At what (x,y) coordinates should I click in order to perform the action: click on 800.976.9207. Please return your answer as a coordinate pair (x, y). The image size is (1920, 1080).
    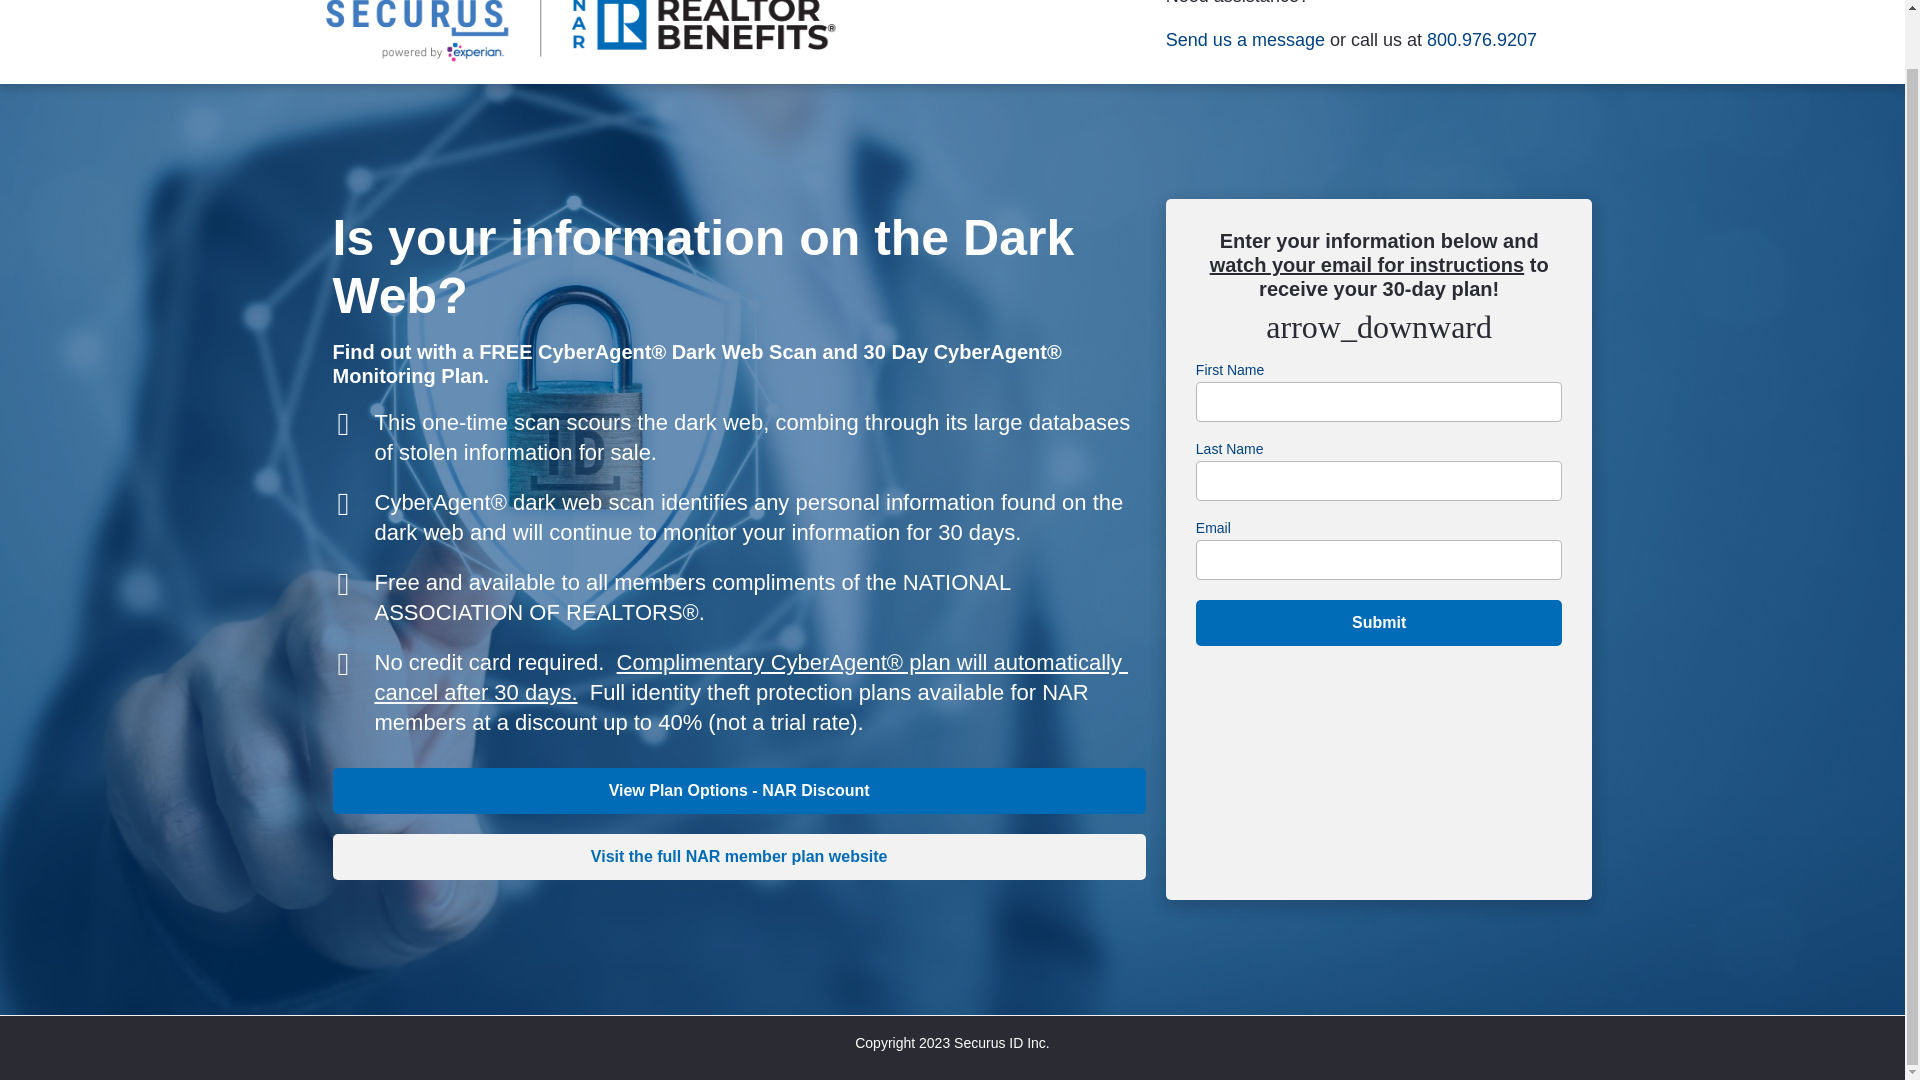
    Looking at the image, I should click on (1482, 40).